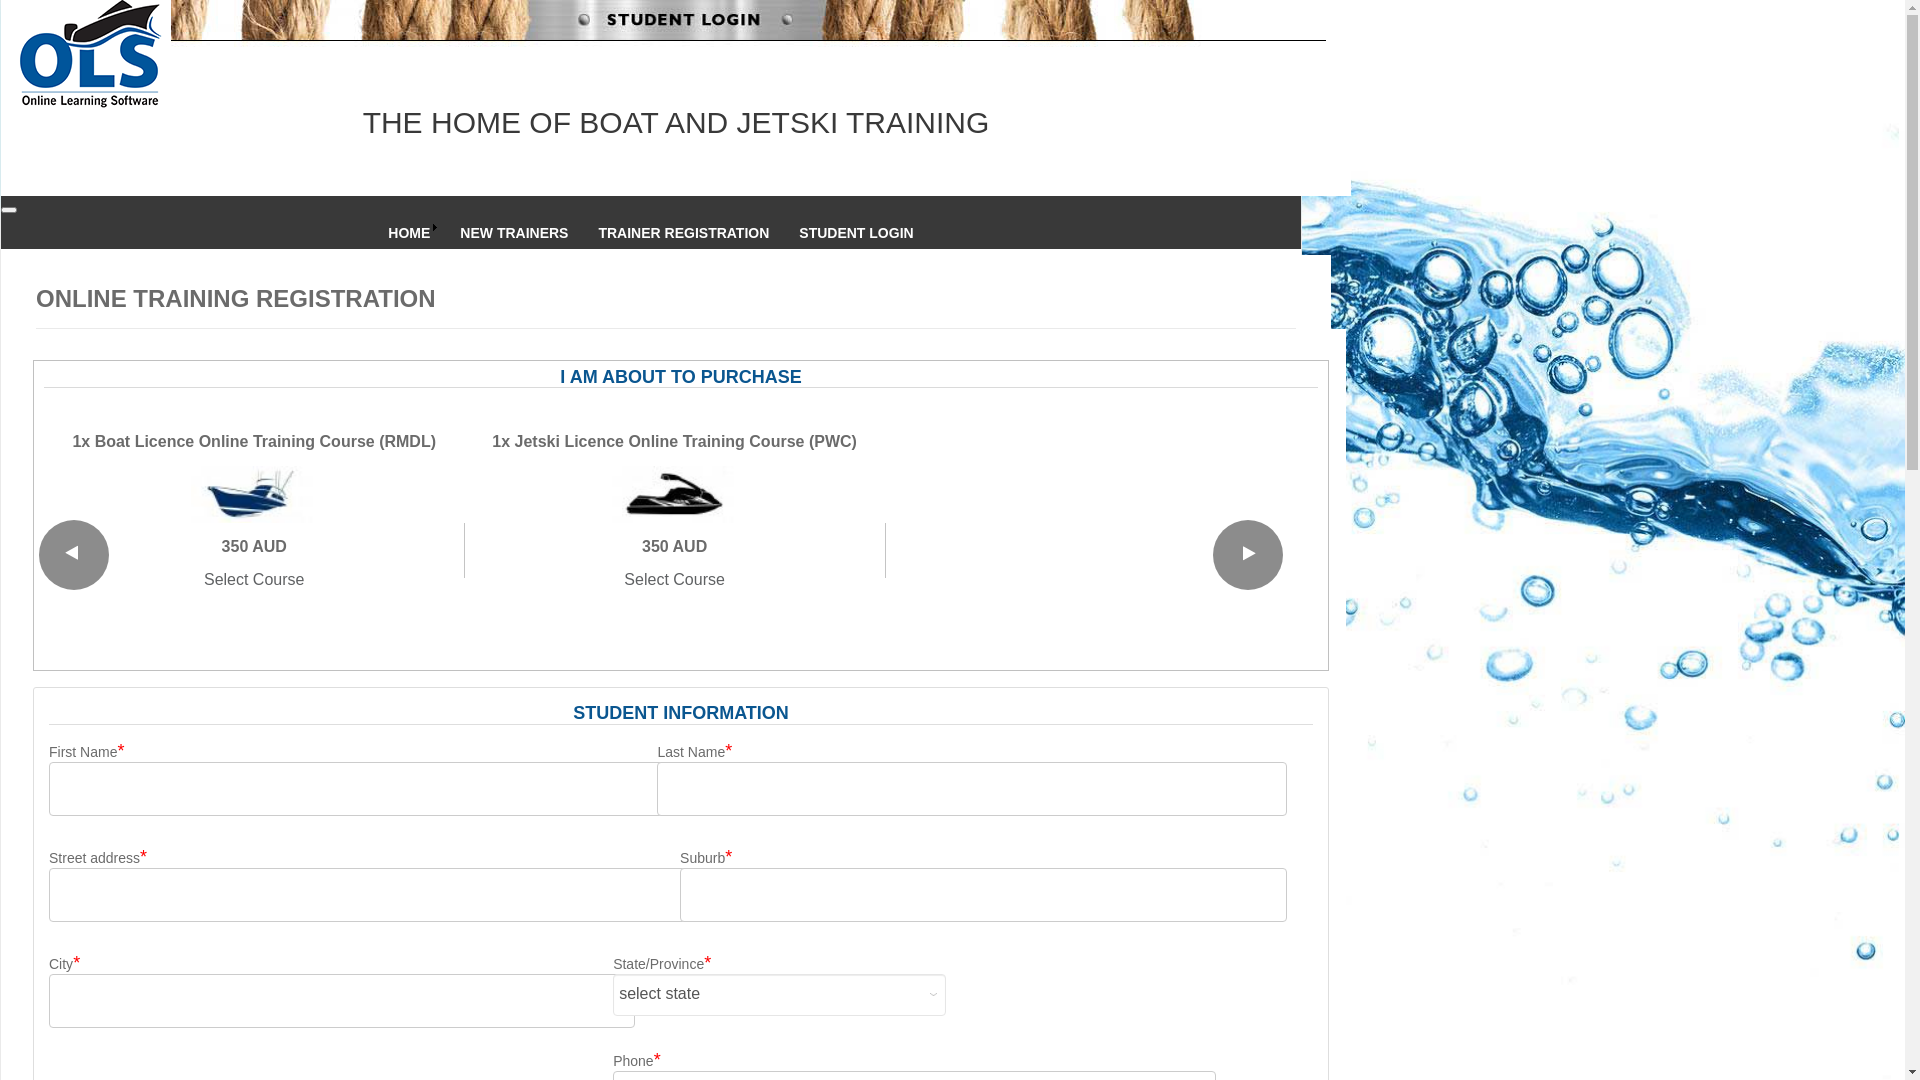 Image resolution: width=1920 pixels, height=1080 pixels. Describe the element at coordinates (684, 233) in the screenshot. I see `TRAINER REGISTRATION` at that location.